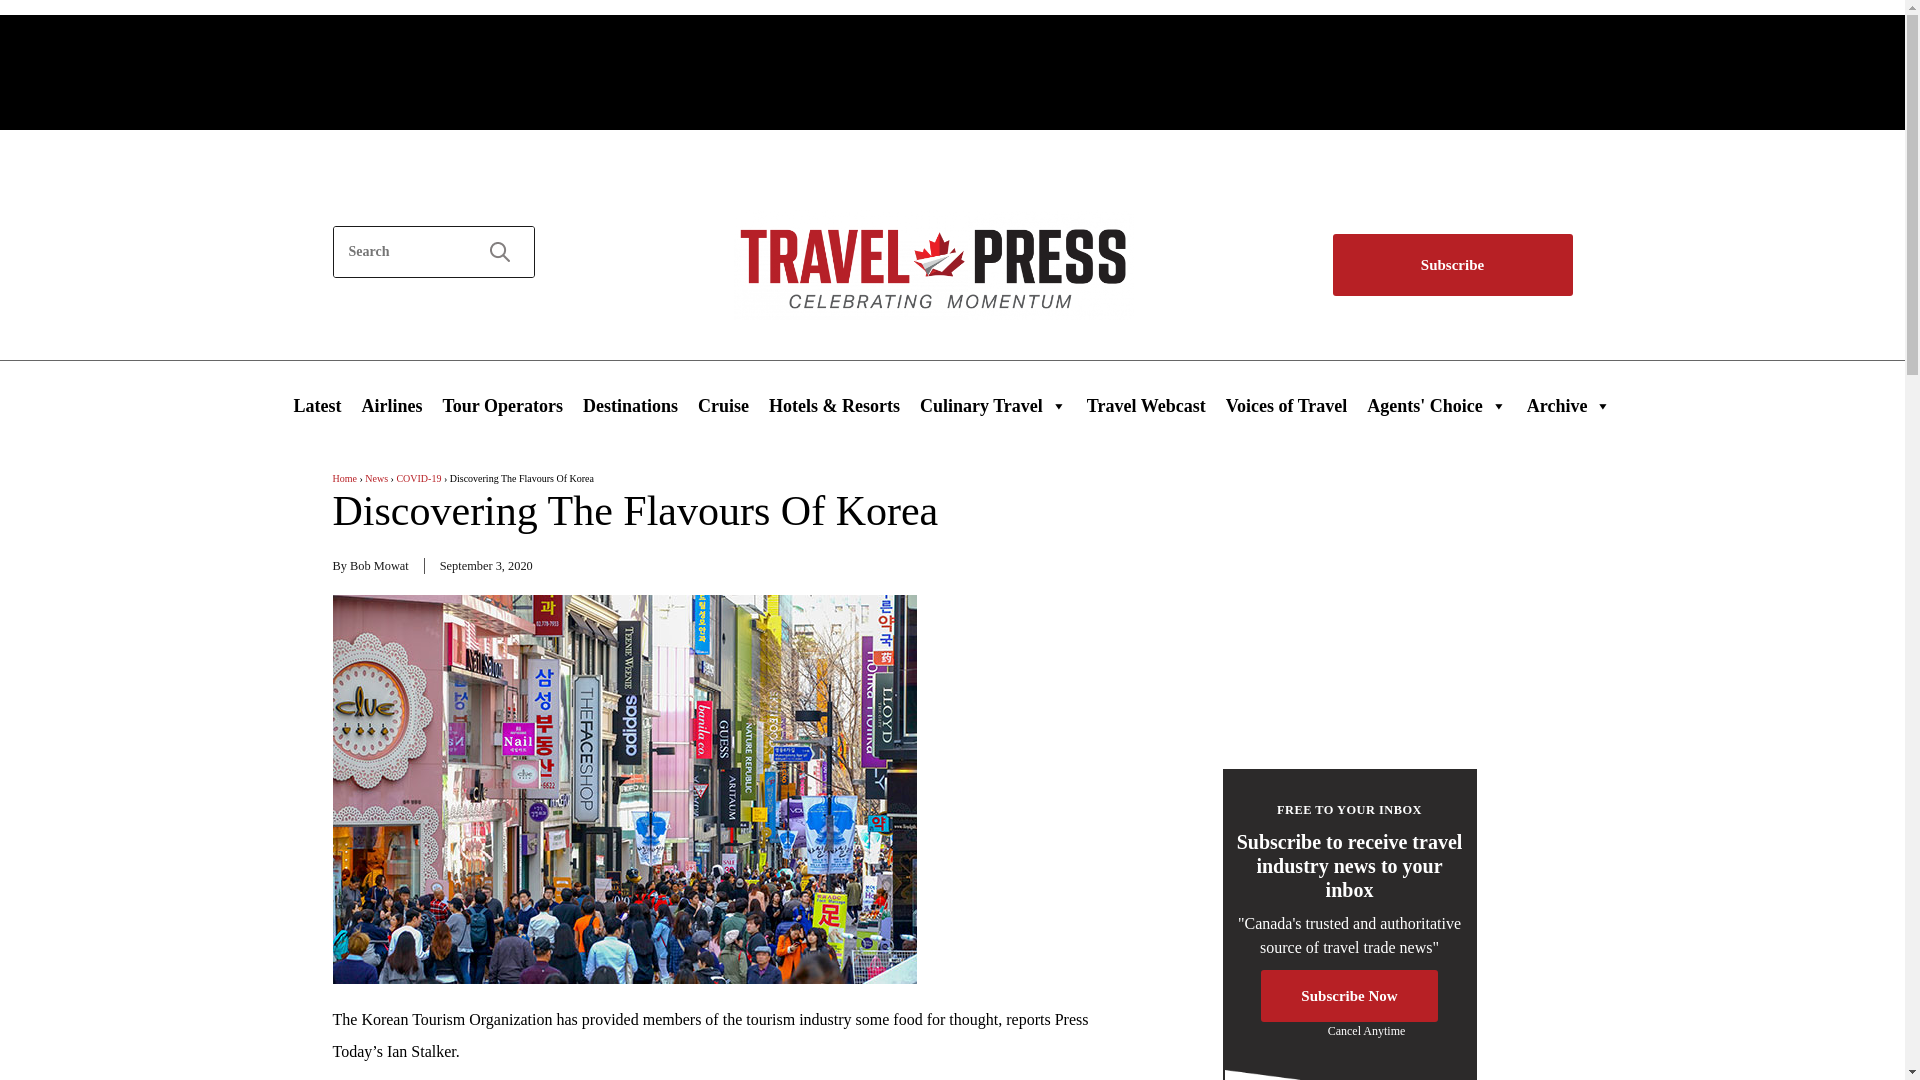  I want to click on Airlines, so click(392, 405).